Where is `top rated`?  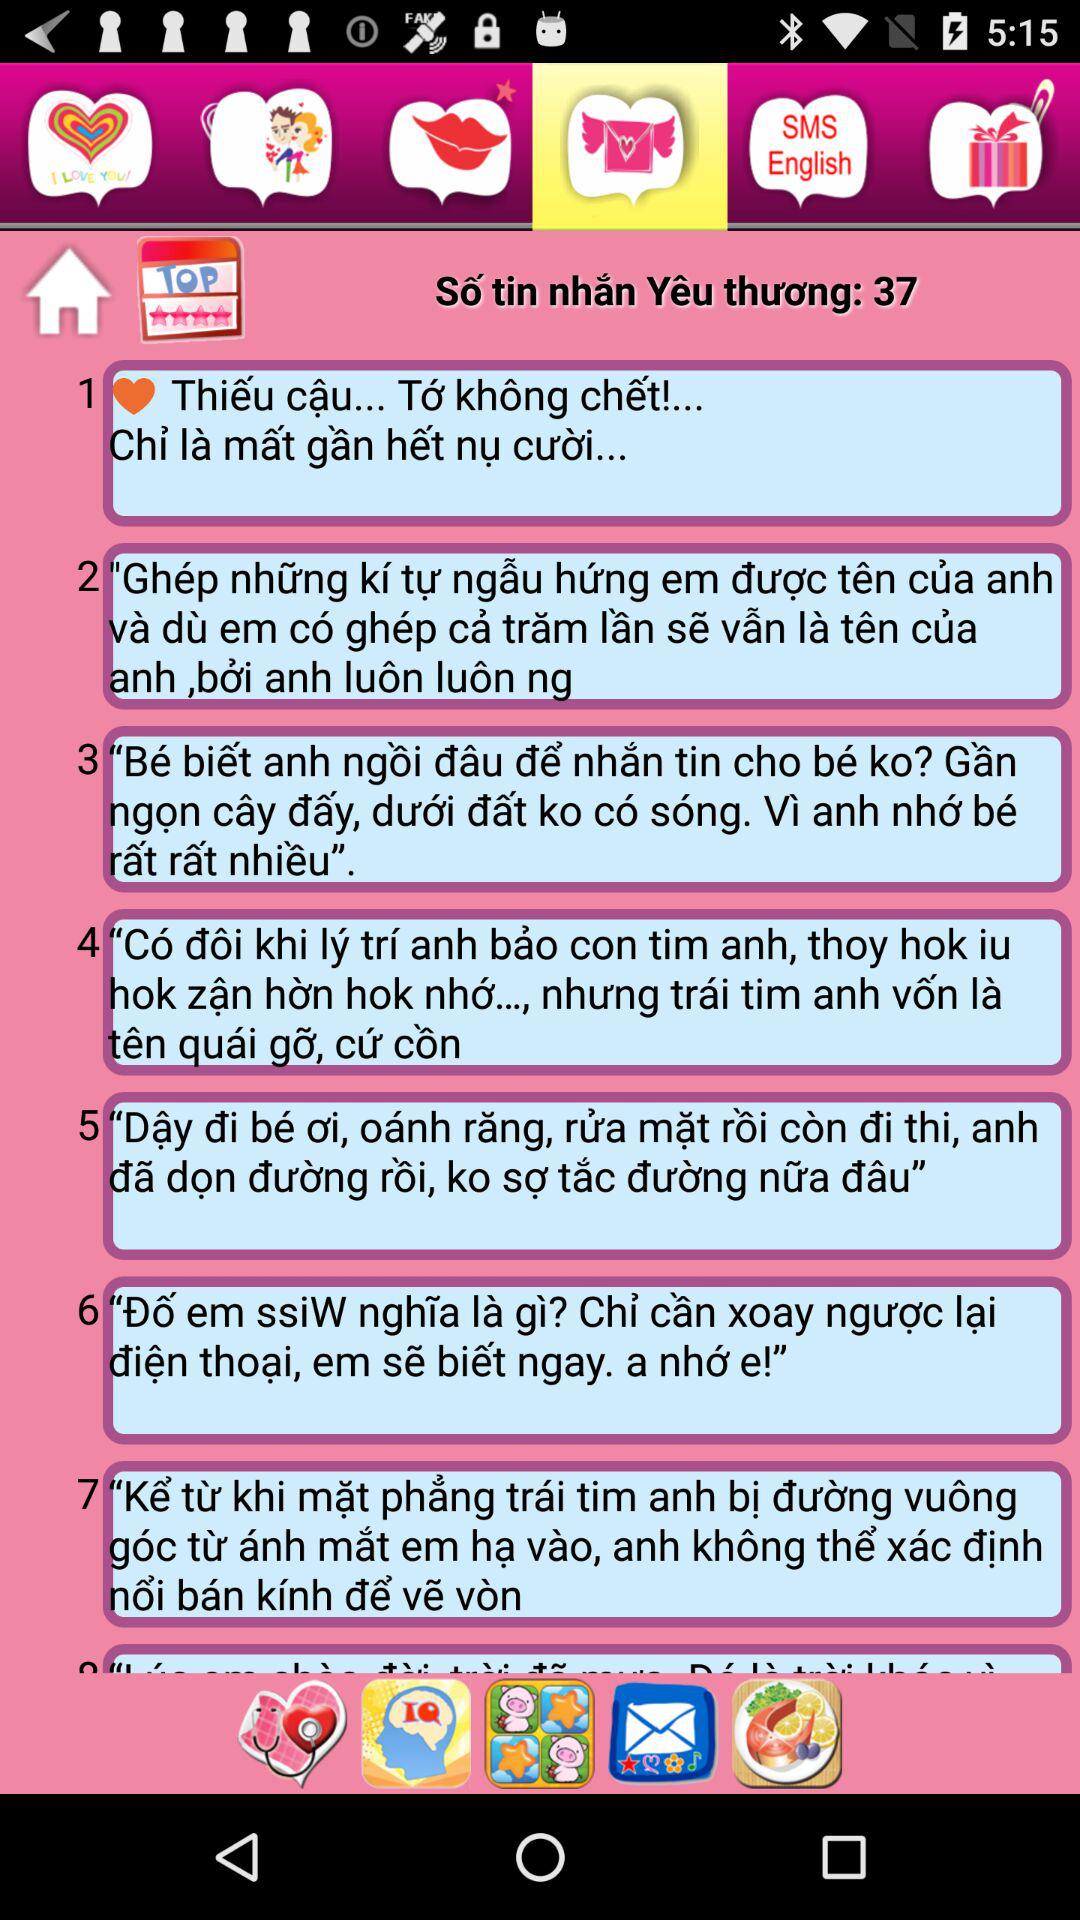
top rated is located at coordinates (192, 291).